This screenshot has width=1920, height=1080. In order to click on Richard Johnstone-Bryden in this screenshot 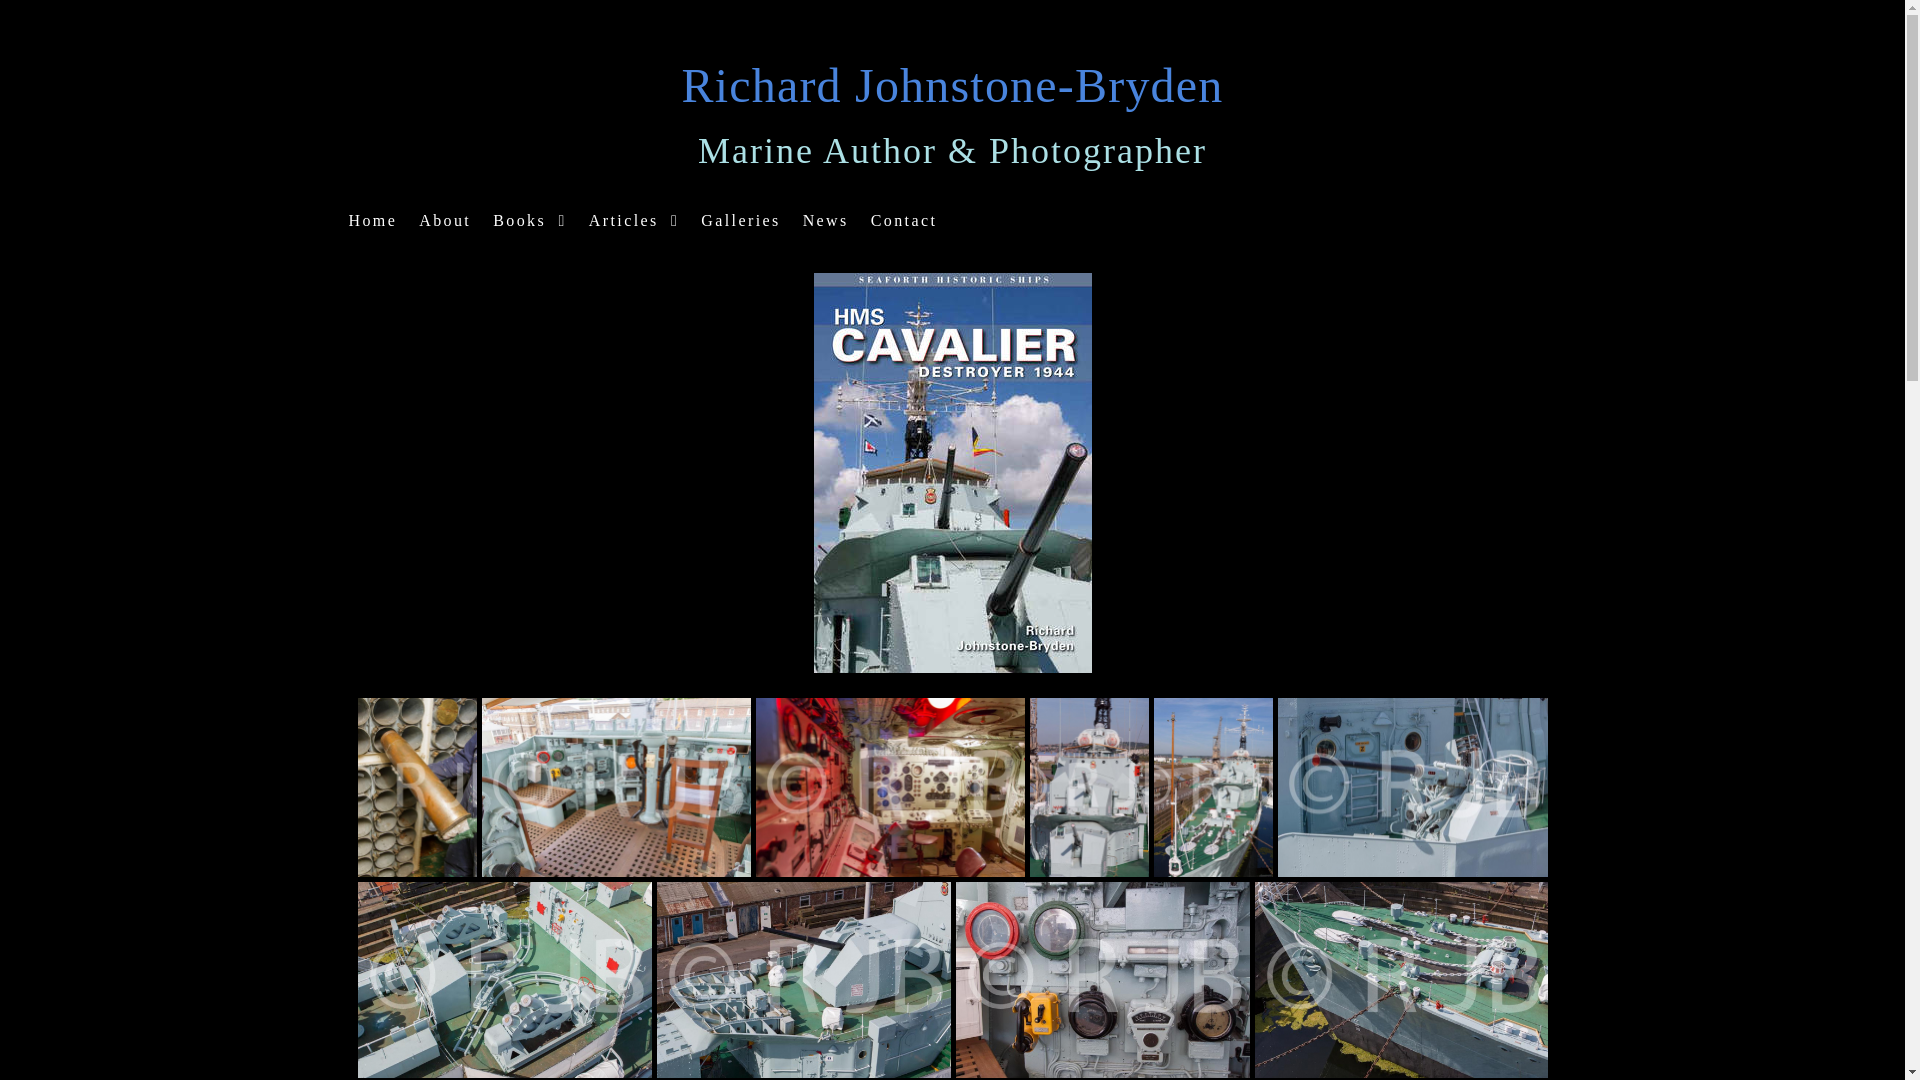, I will do `click(952, 86)`.